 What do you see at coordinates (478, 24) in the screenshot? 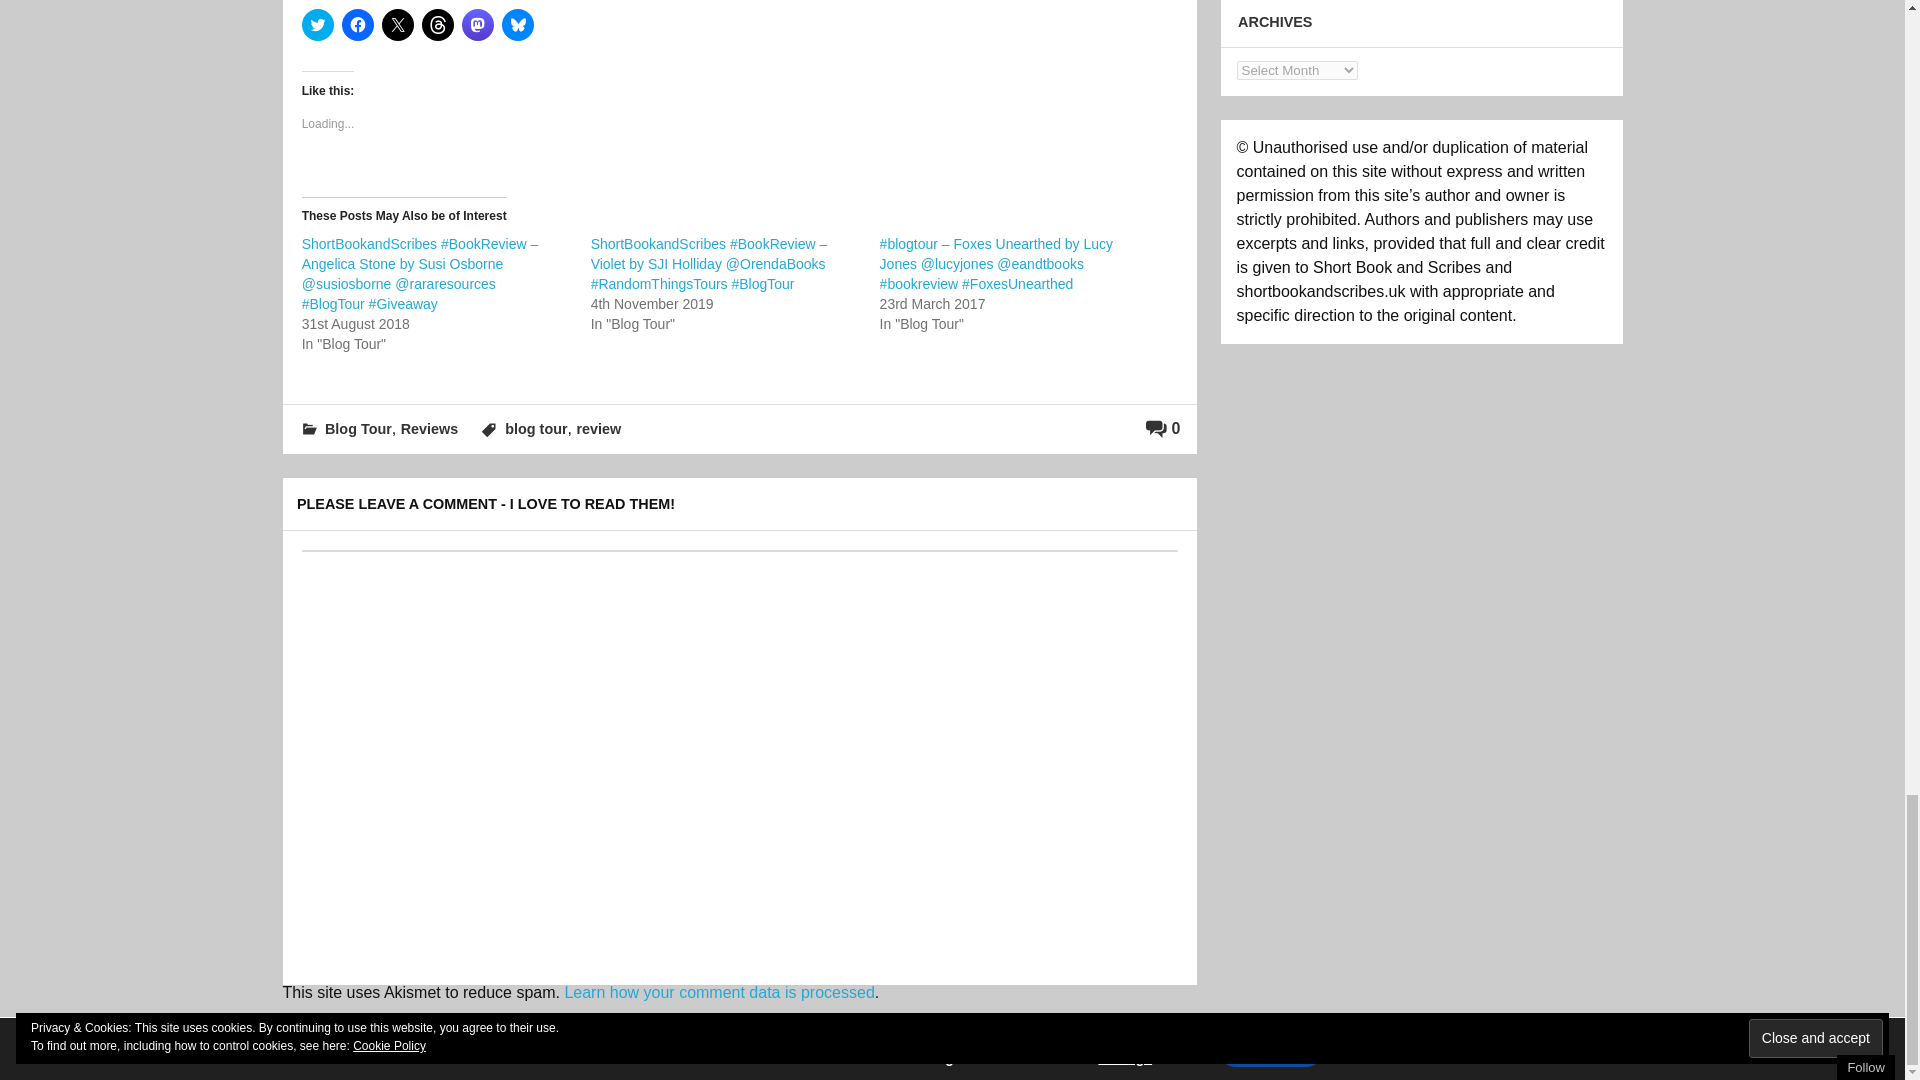
I see `Click to share on Mastodon` at bounding box center [478, 24].